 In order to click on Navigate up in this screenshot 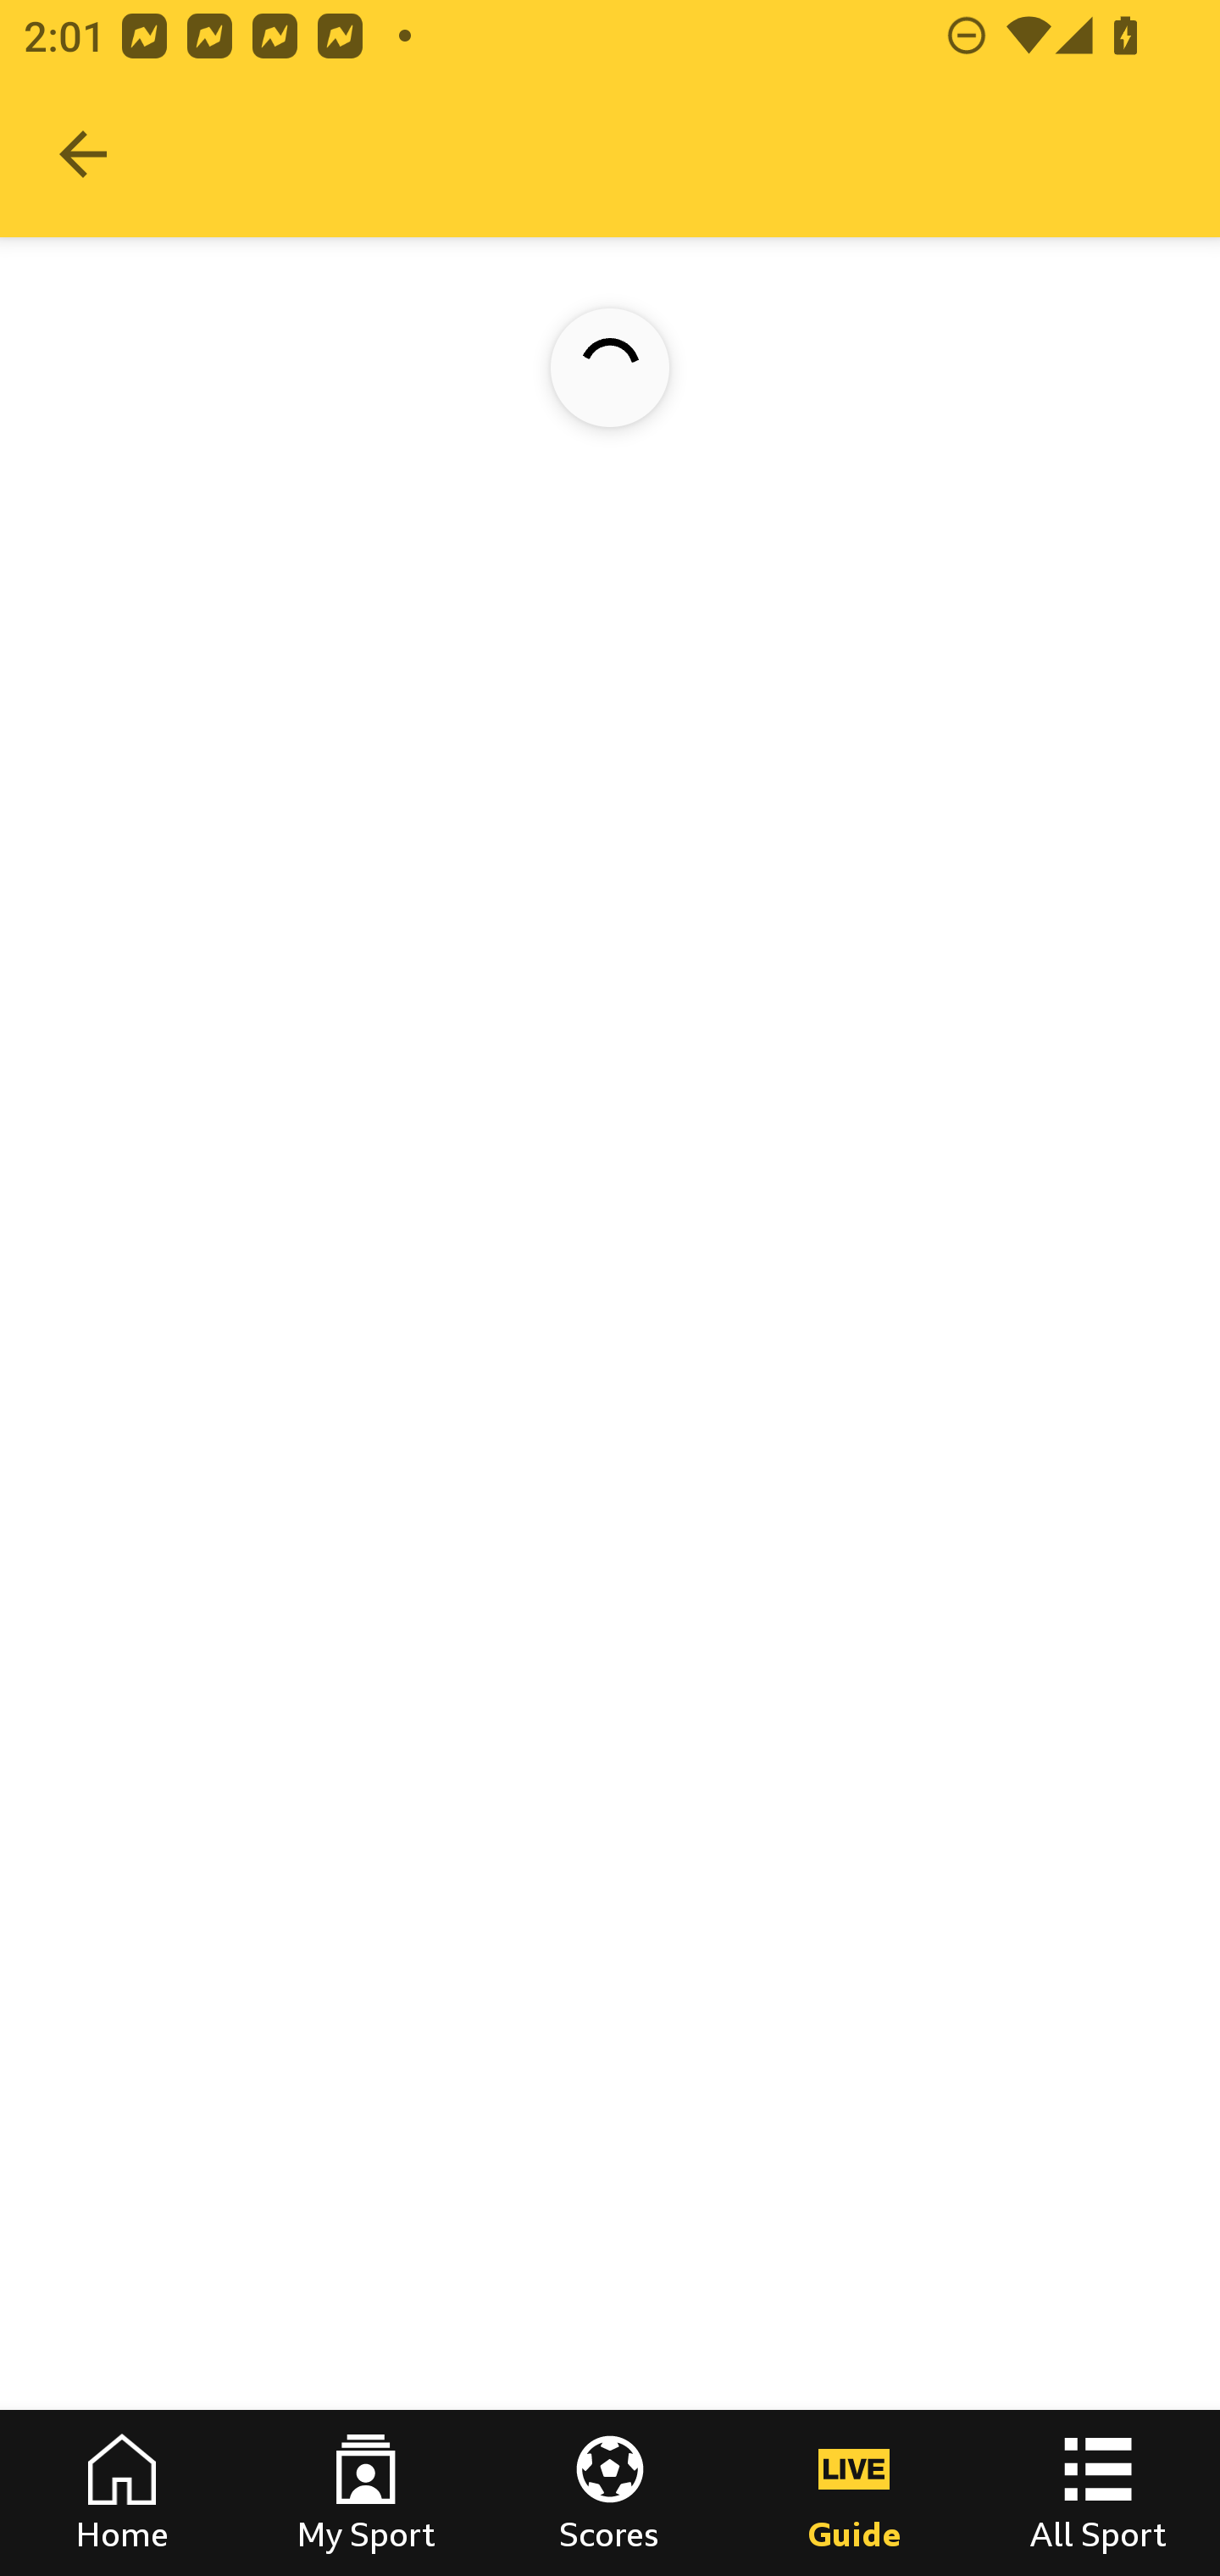, I will do `click(83, 154)`.